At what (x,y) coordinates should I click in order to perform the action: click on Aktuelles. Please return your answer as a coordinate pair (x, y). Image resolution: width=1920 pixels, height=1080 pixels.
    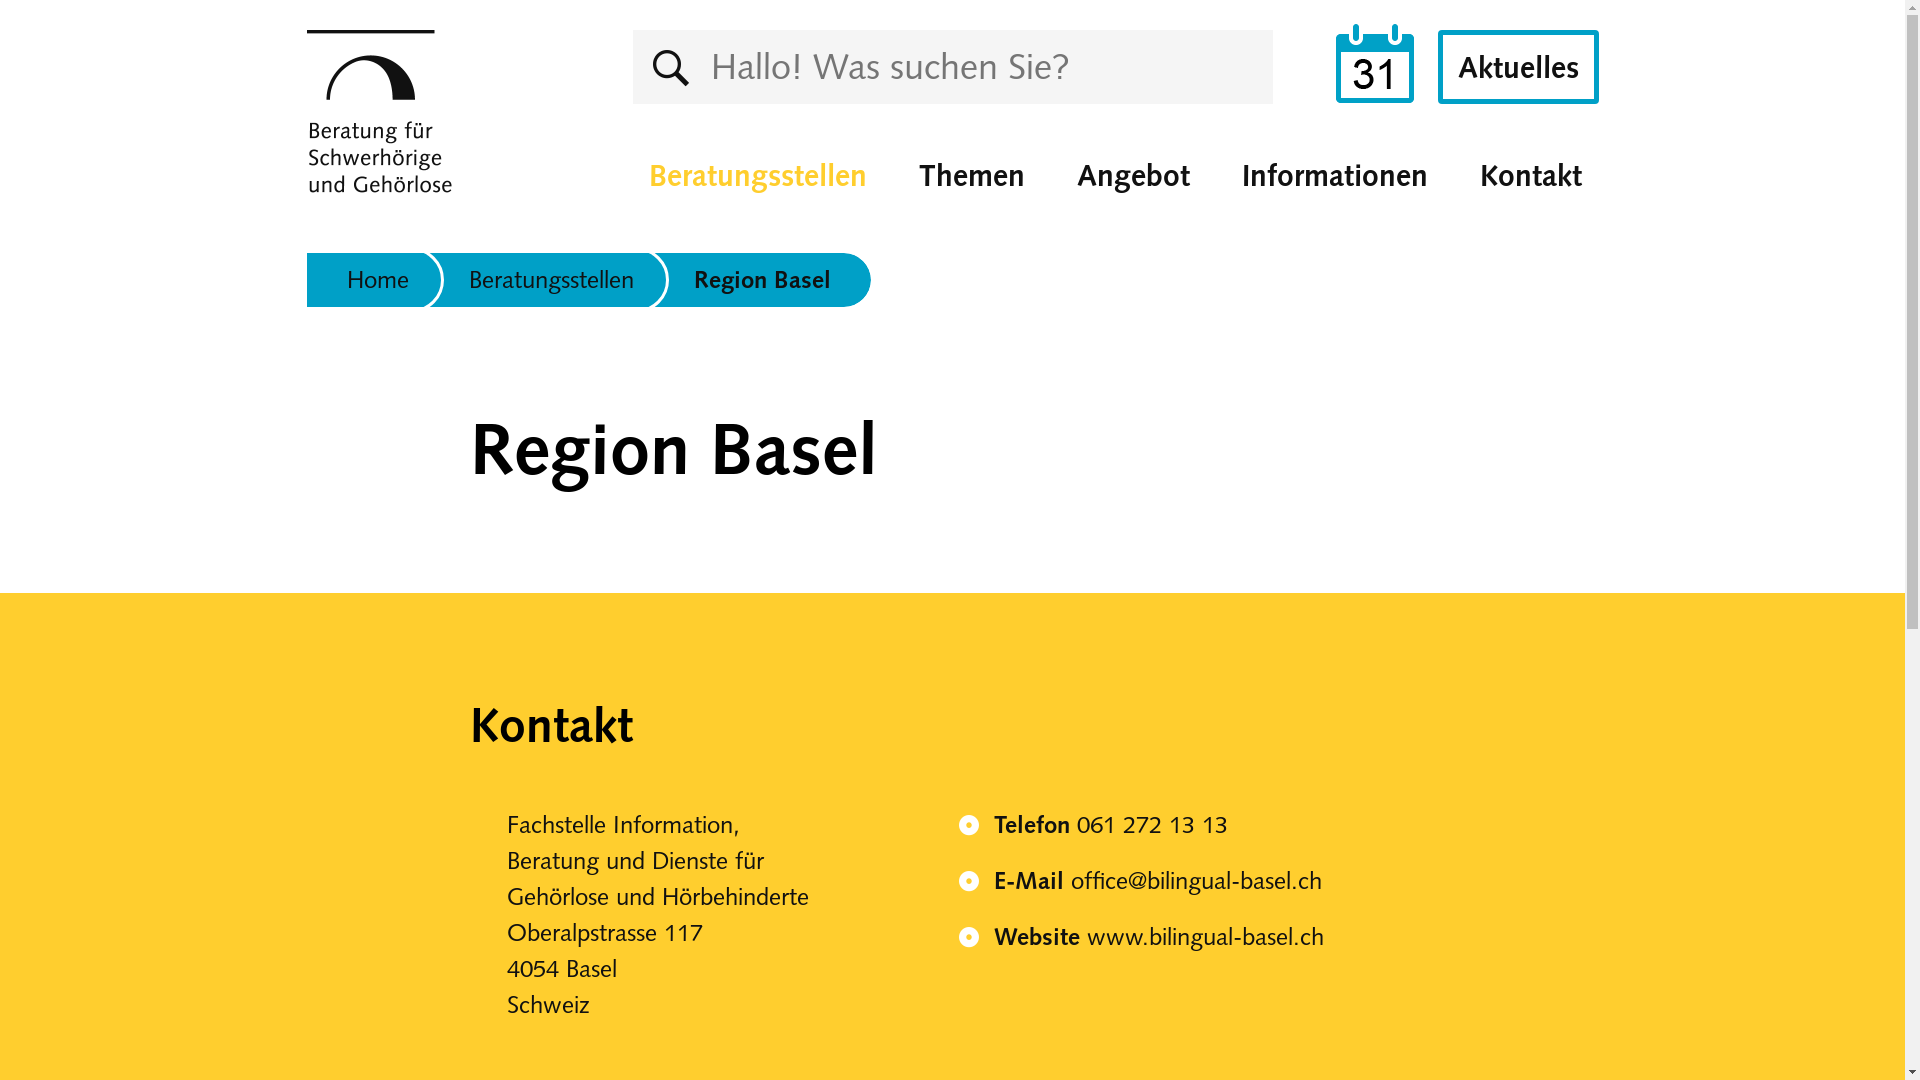
    Looking at the image, I should click on (1518, 67).